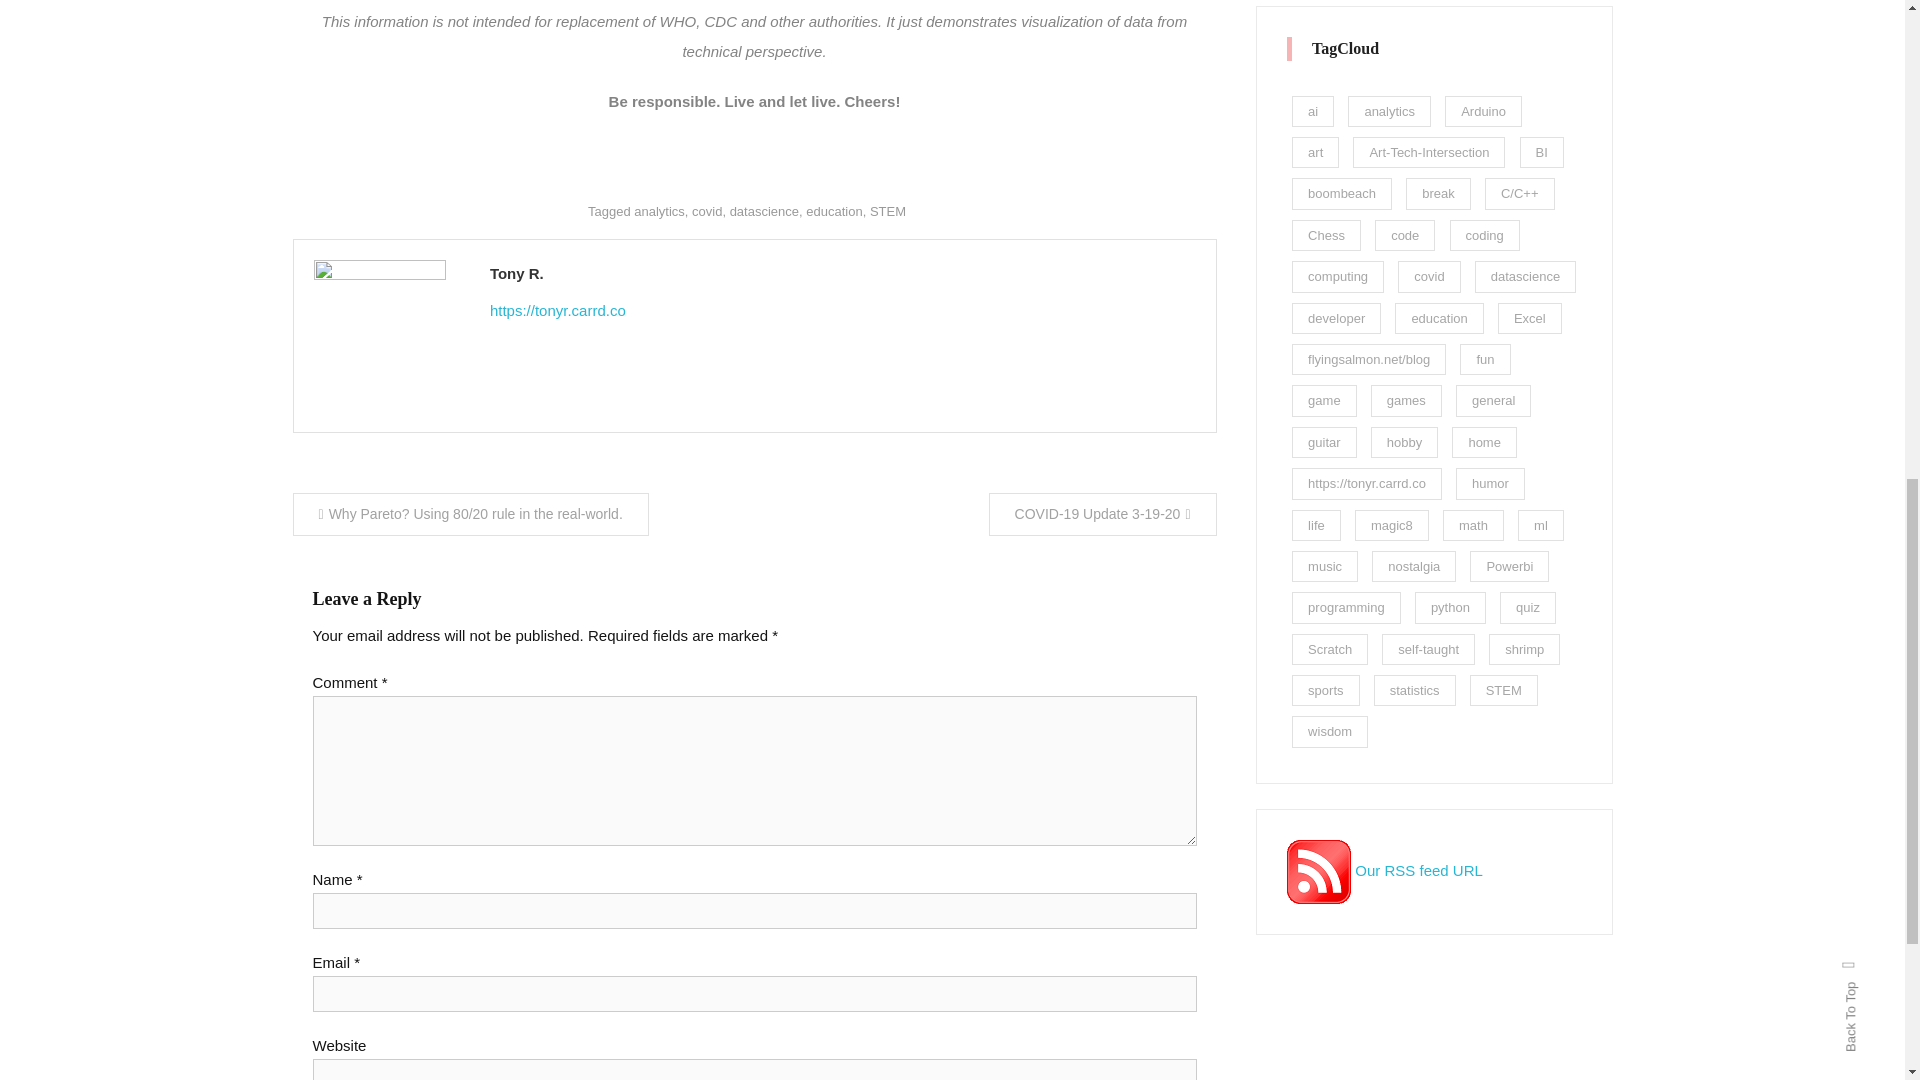  Describe the element at coordinates (764, 212) in the screenshot. I see `datascience` at that location.